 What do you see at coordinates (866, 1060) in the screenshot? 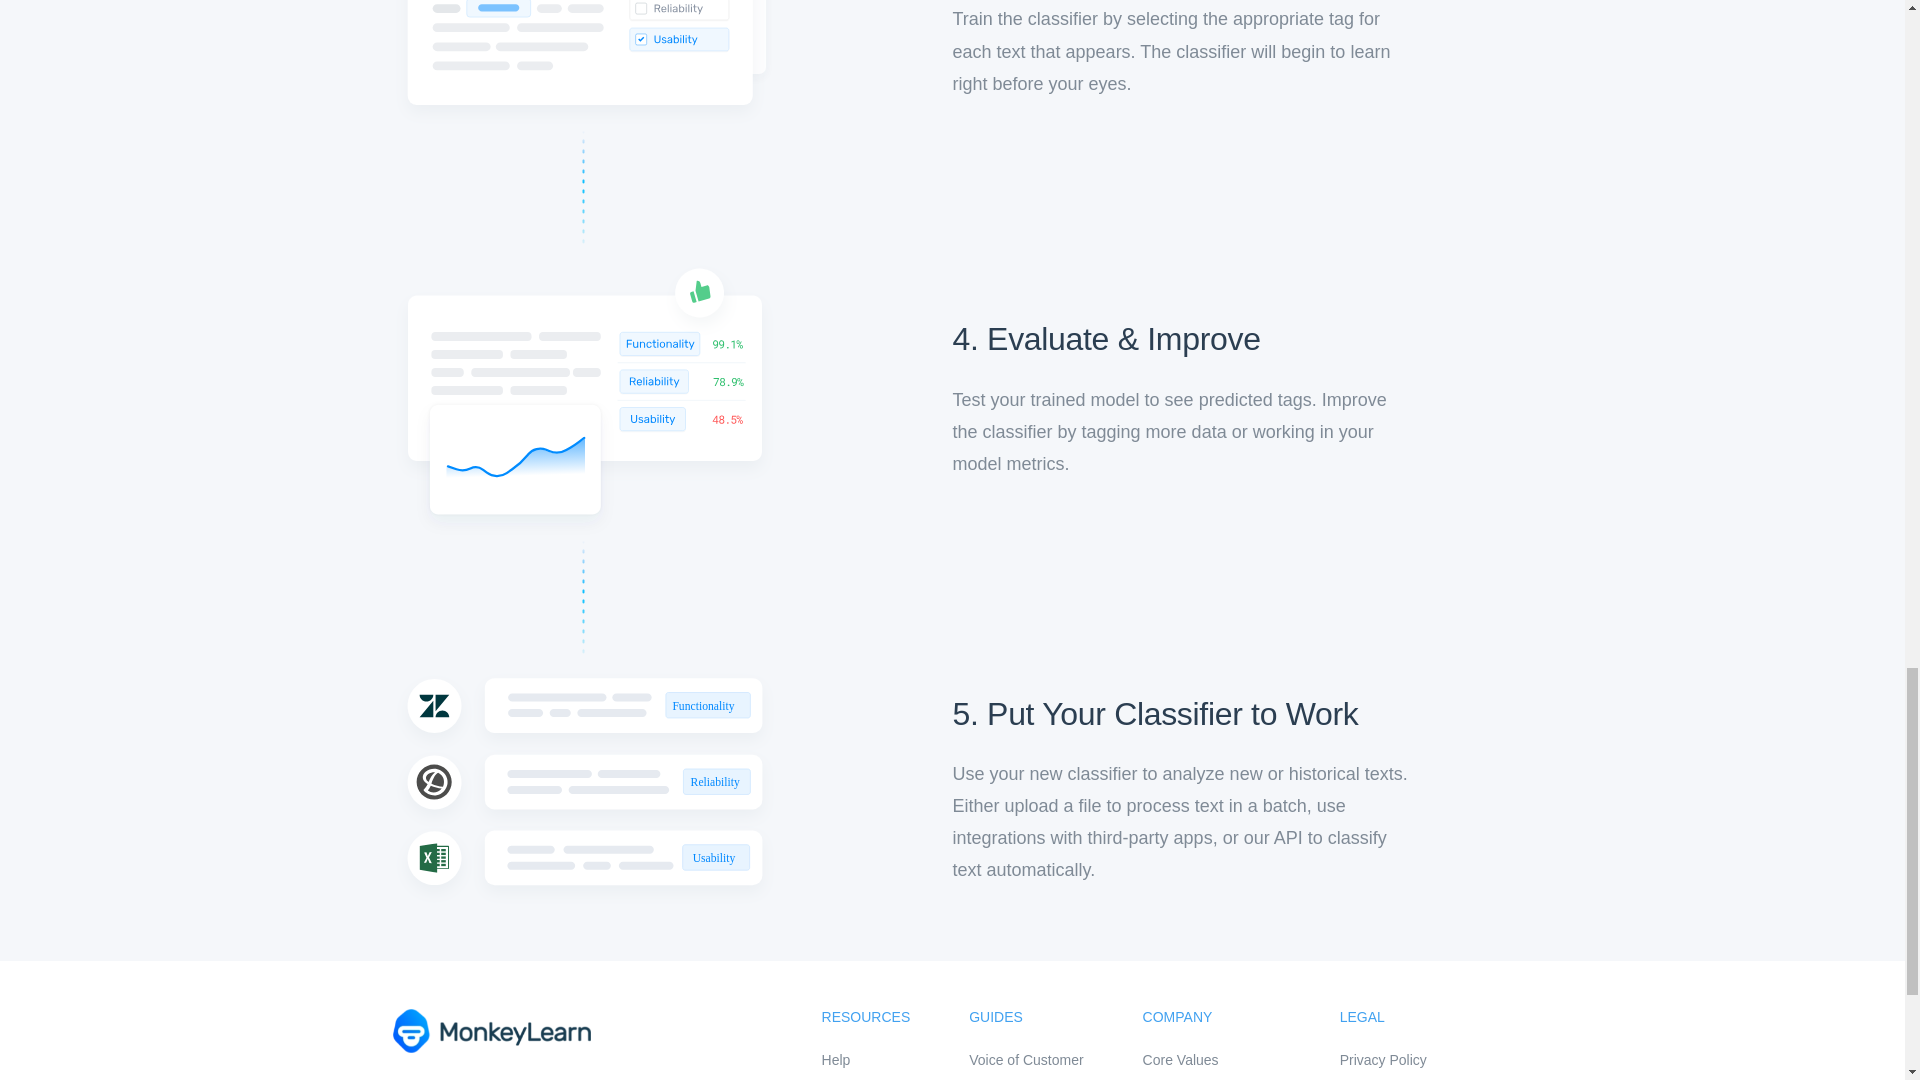
I see `Help` at bounding box center [866, 1060].